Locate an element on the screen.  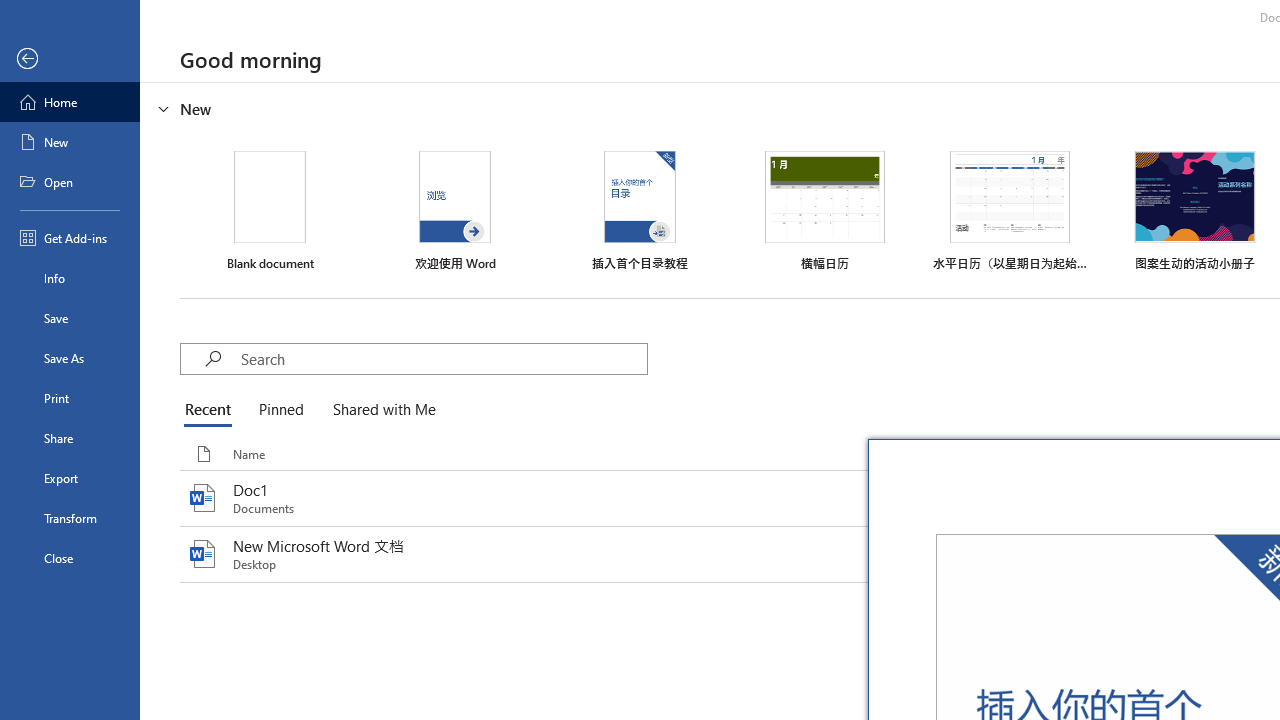
Info is located at coordinates (70, 278).